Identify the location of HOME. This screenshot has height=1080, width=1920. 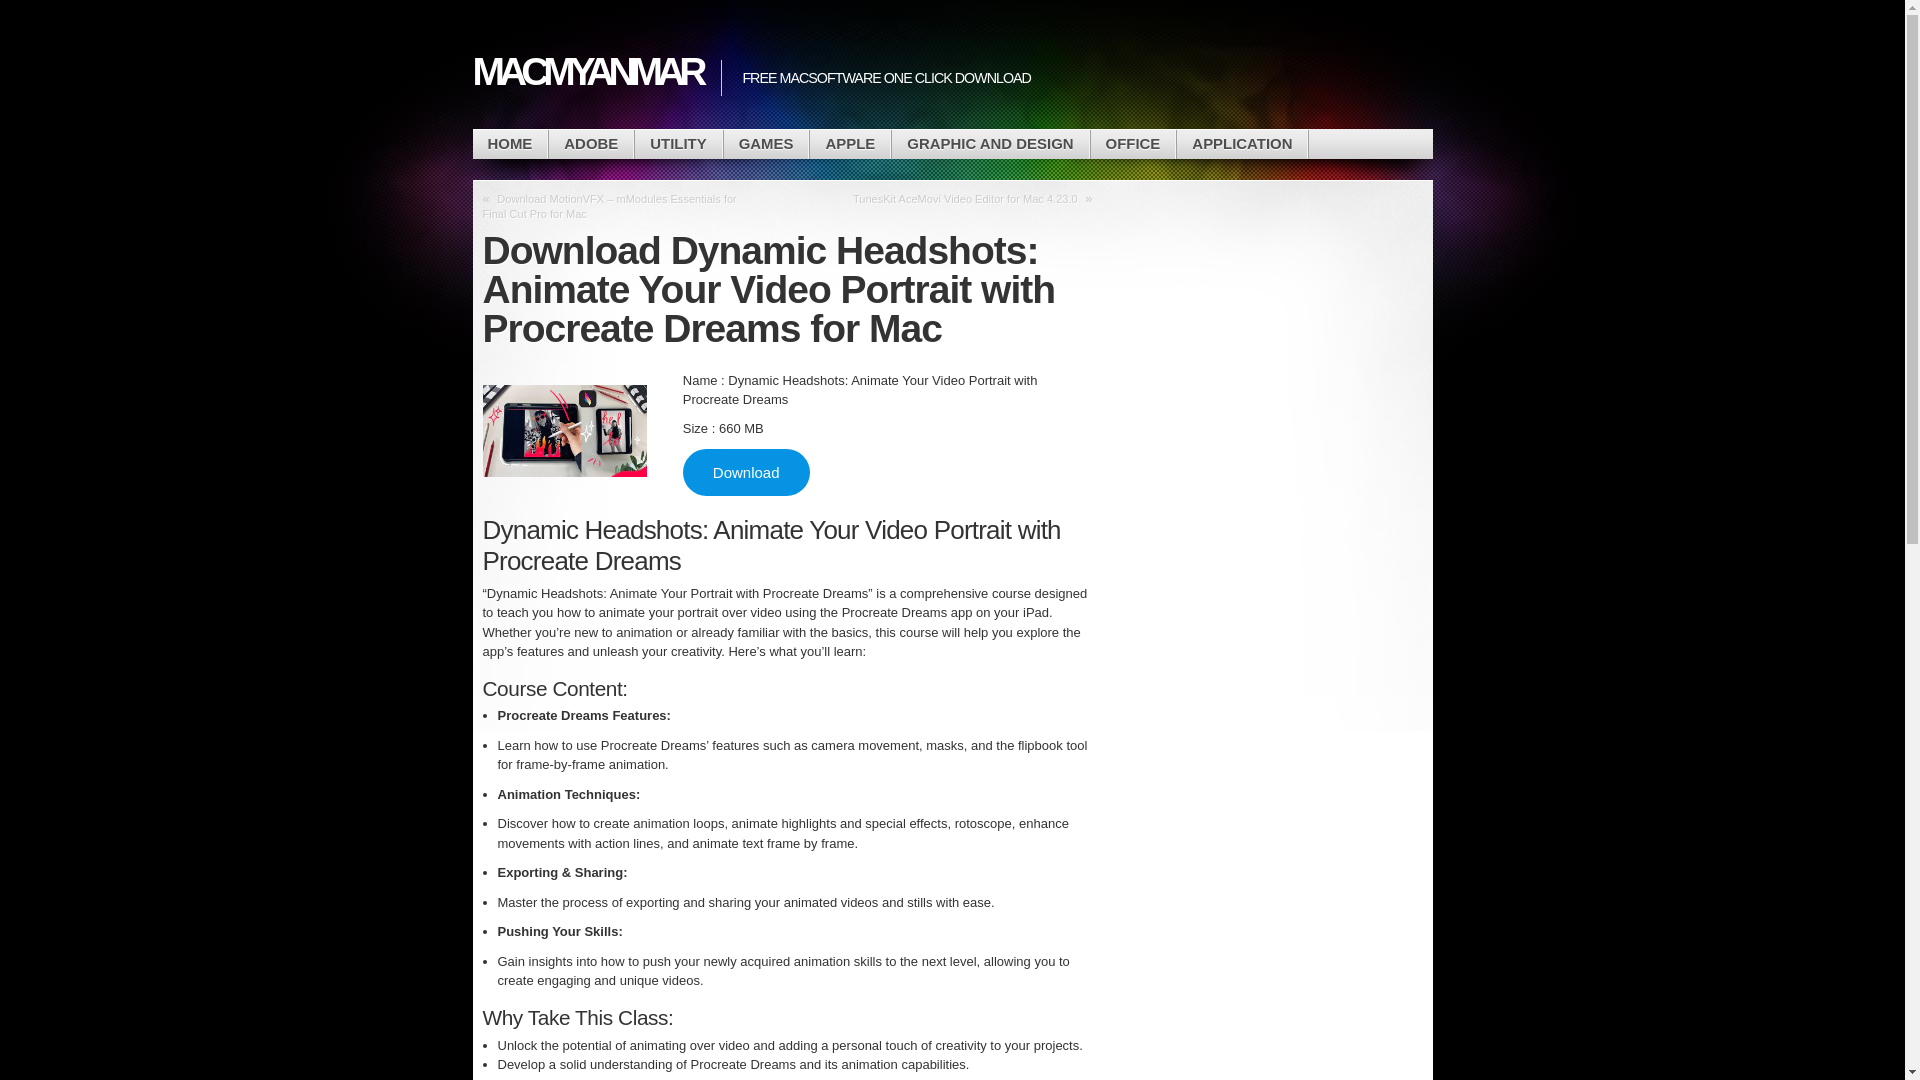
(510, 144).